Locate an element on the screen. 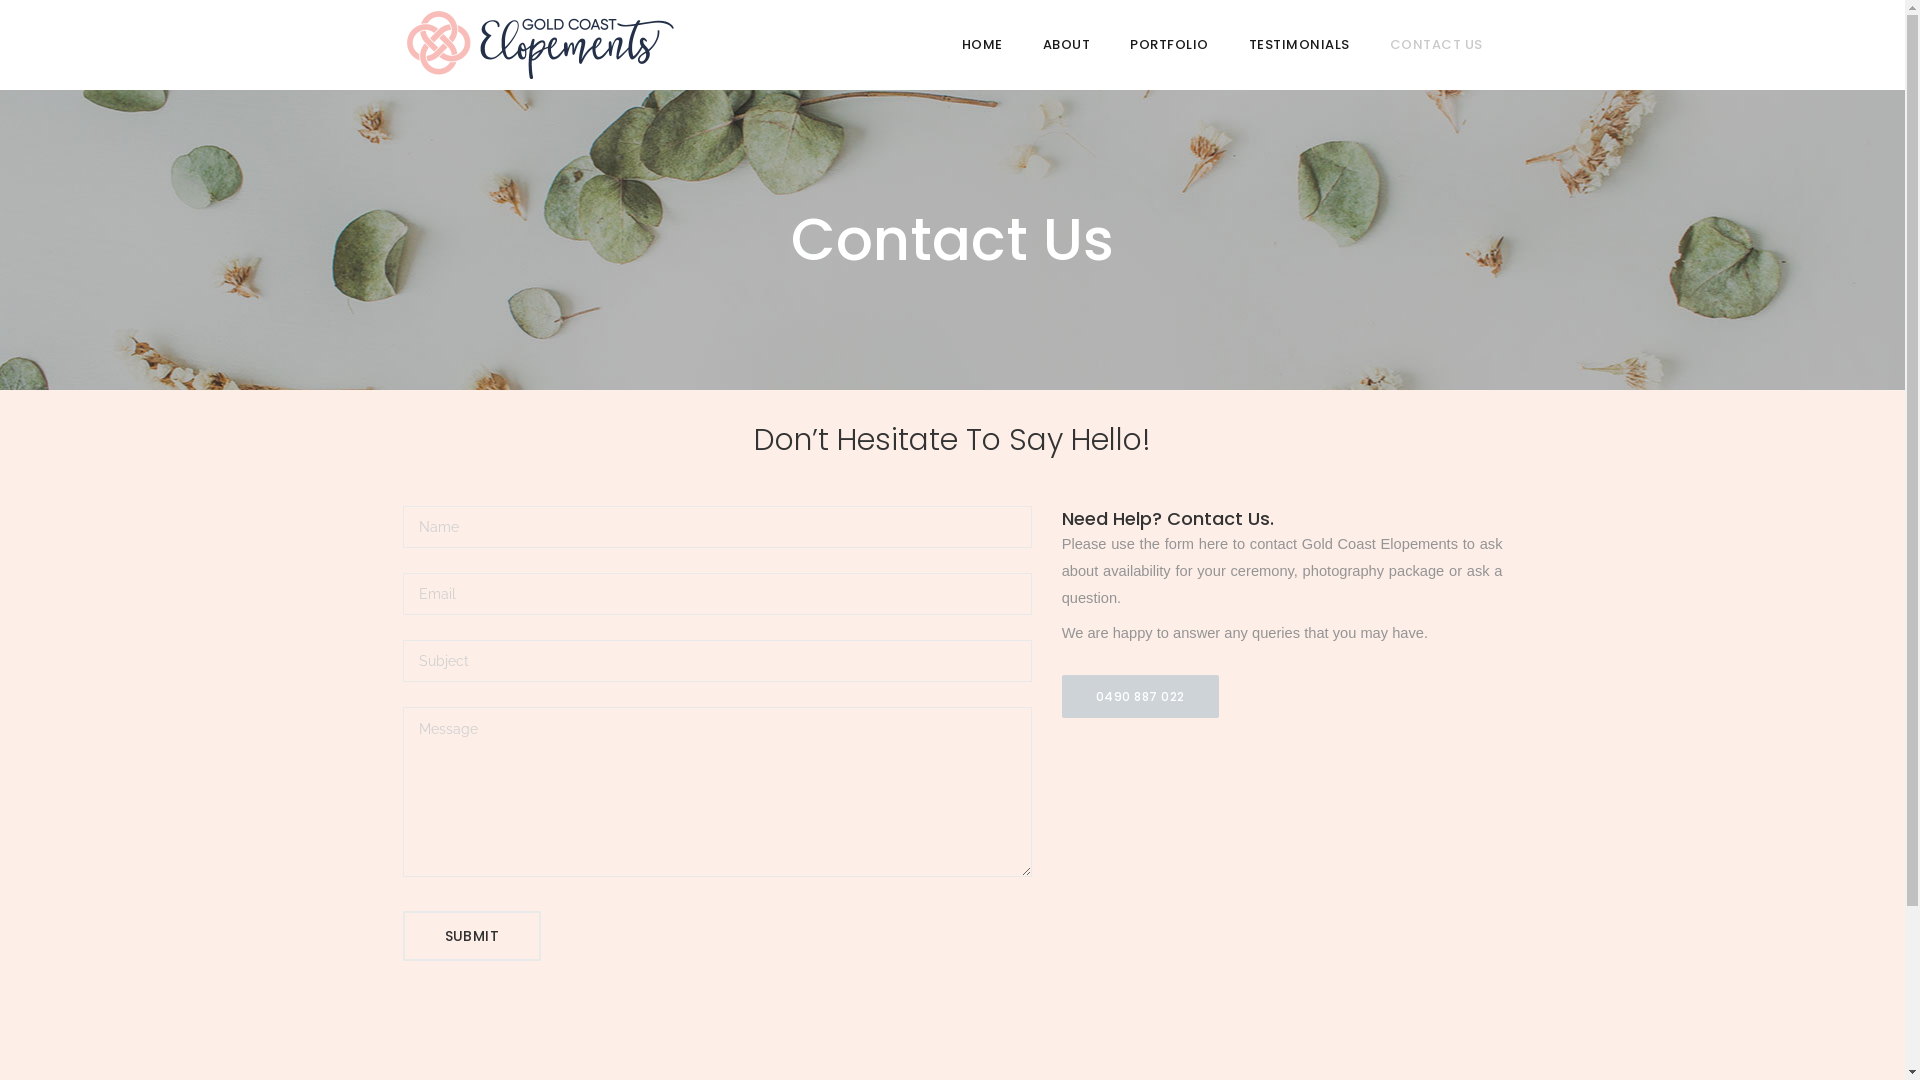 Image resolution: width=1920 pixels, height=1080 pixels. Submit is located at coordinates (471, 935).